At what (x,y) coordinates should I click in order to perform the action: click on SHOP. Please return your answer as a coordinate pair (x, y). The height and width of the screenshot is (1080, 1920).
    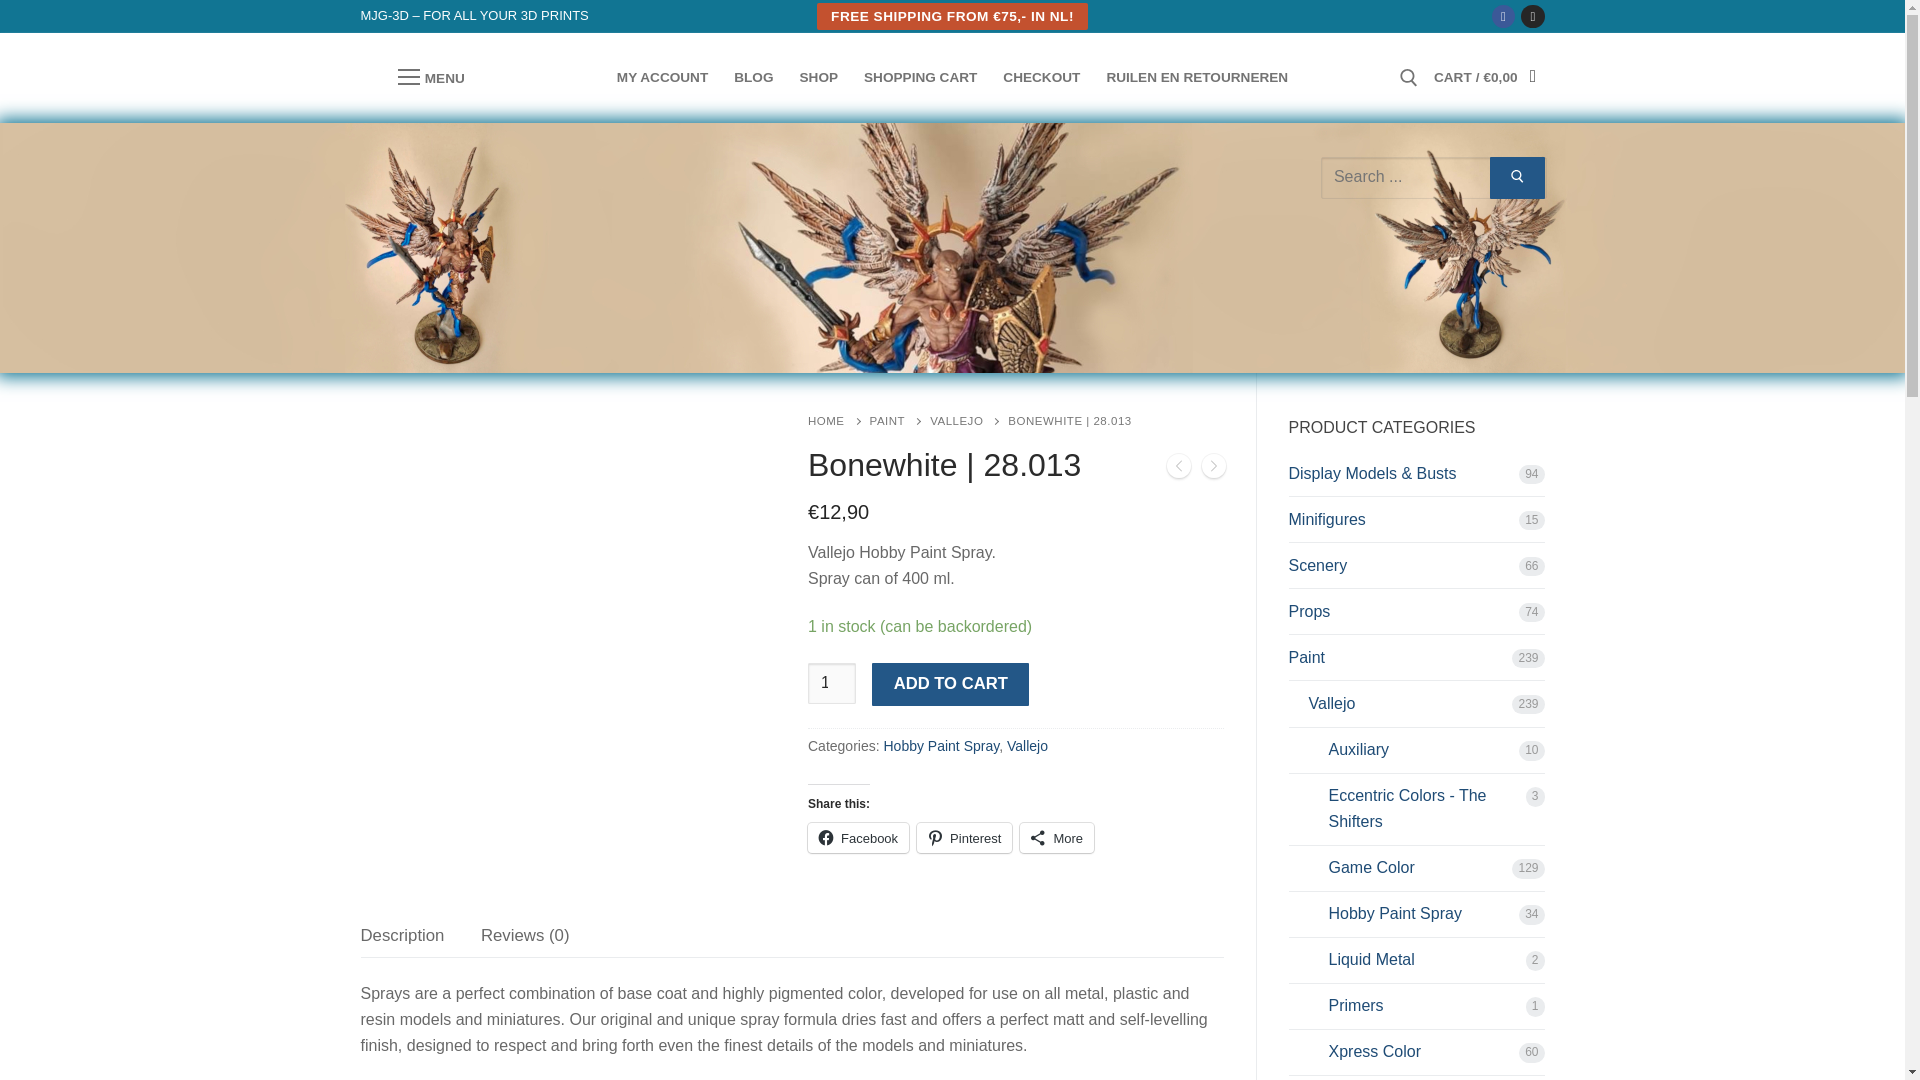
    Looking at the image, I should click on (820, 78).